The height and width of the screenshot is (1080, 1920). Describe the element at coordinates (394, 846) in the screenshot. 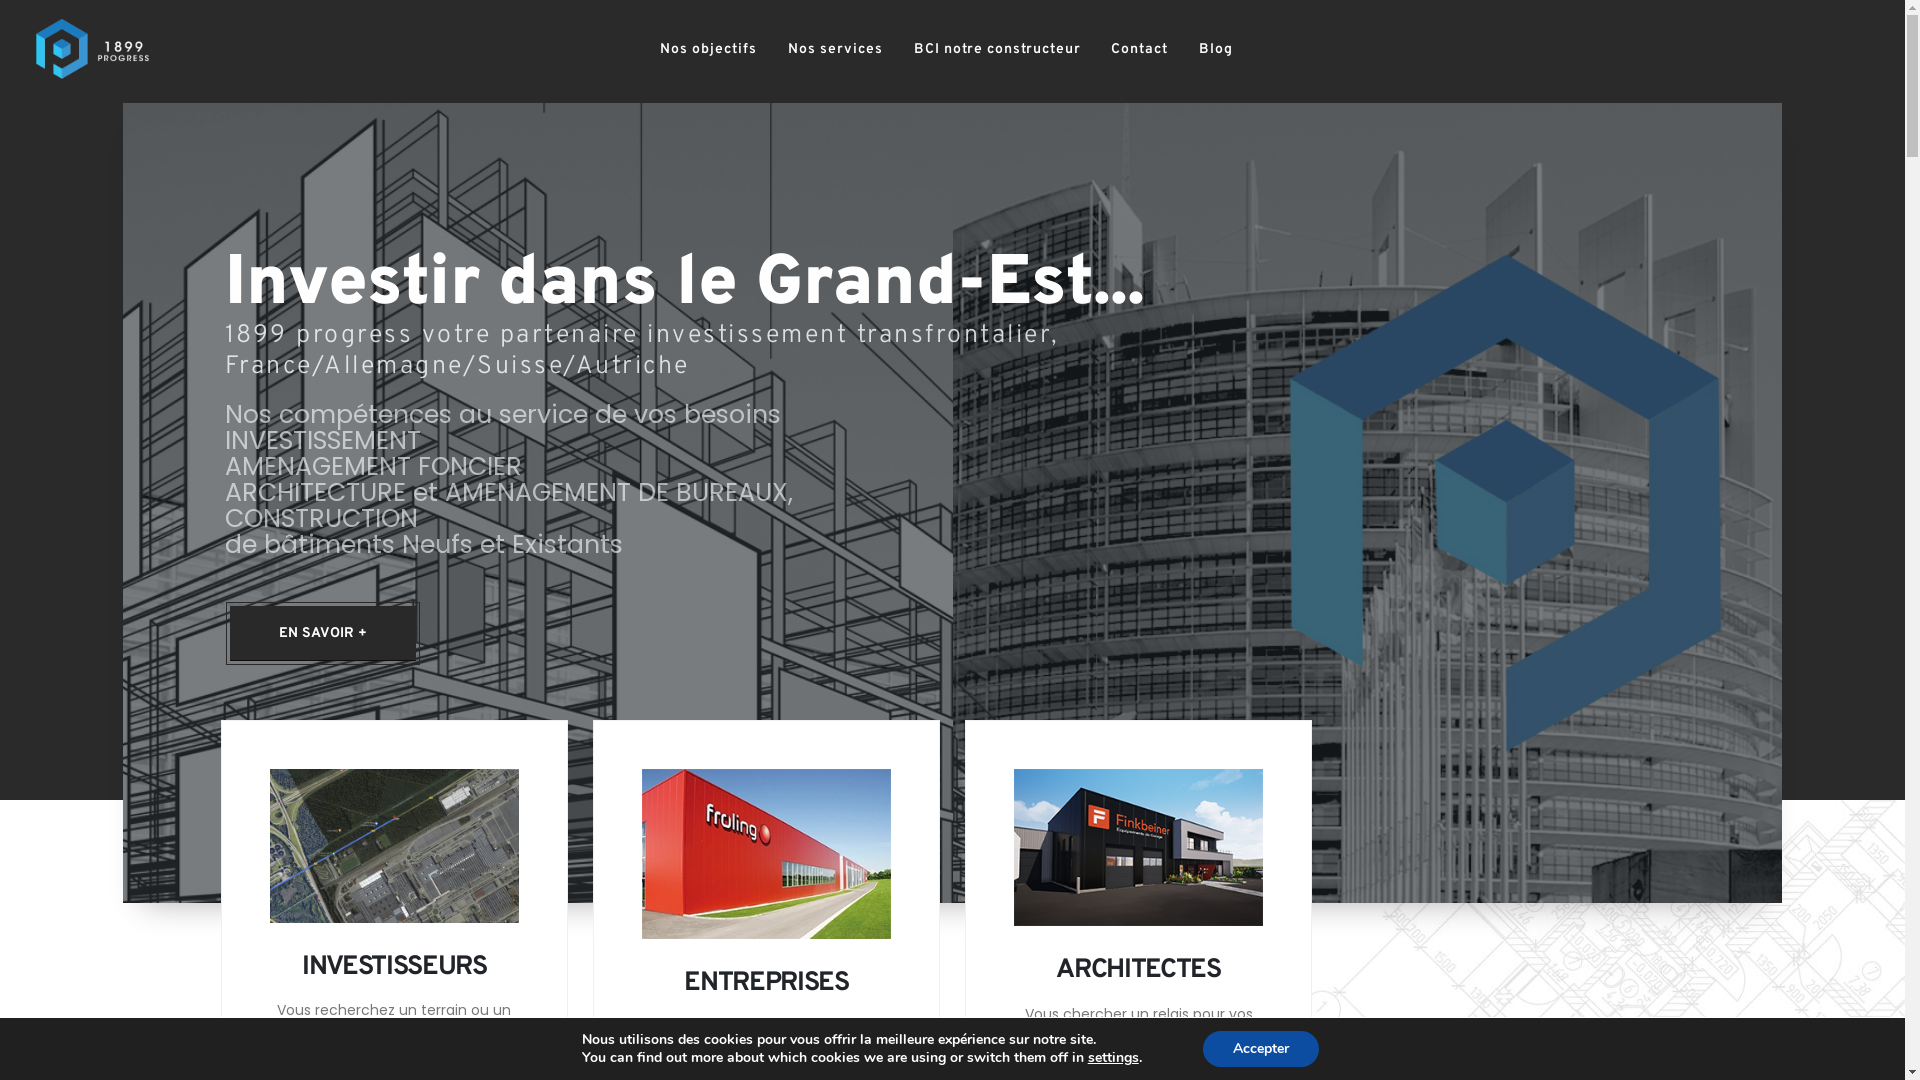

I see `MAPS2D_PSA-parcelle-31-13Ha` at that location.